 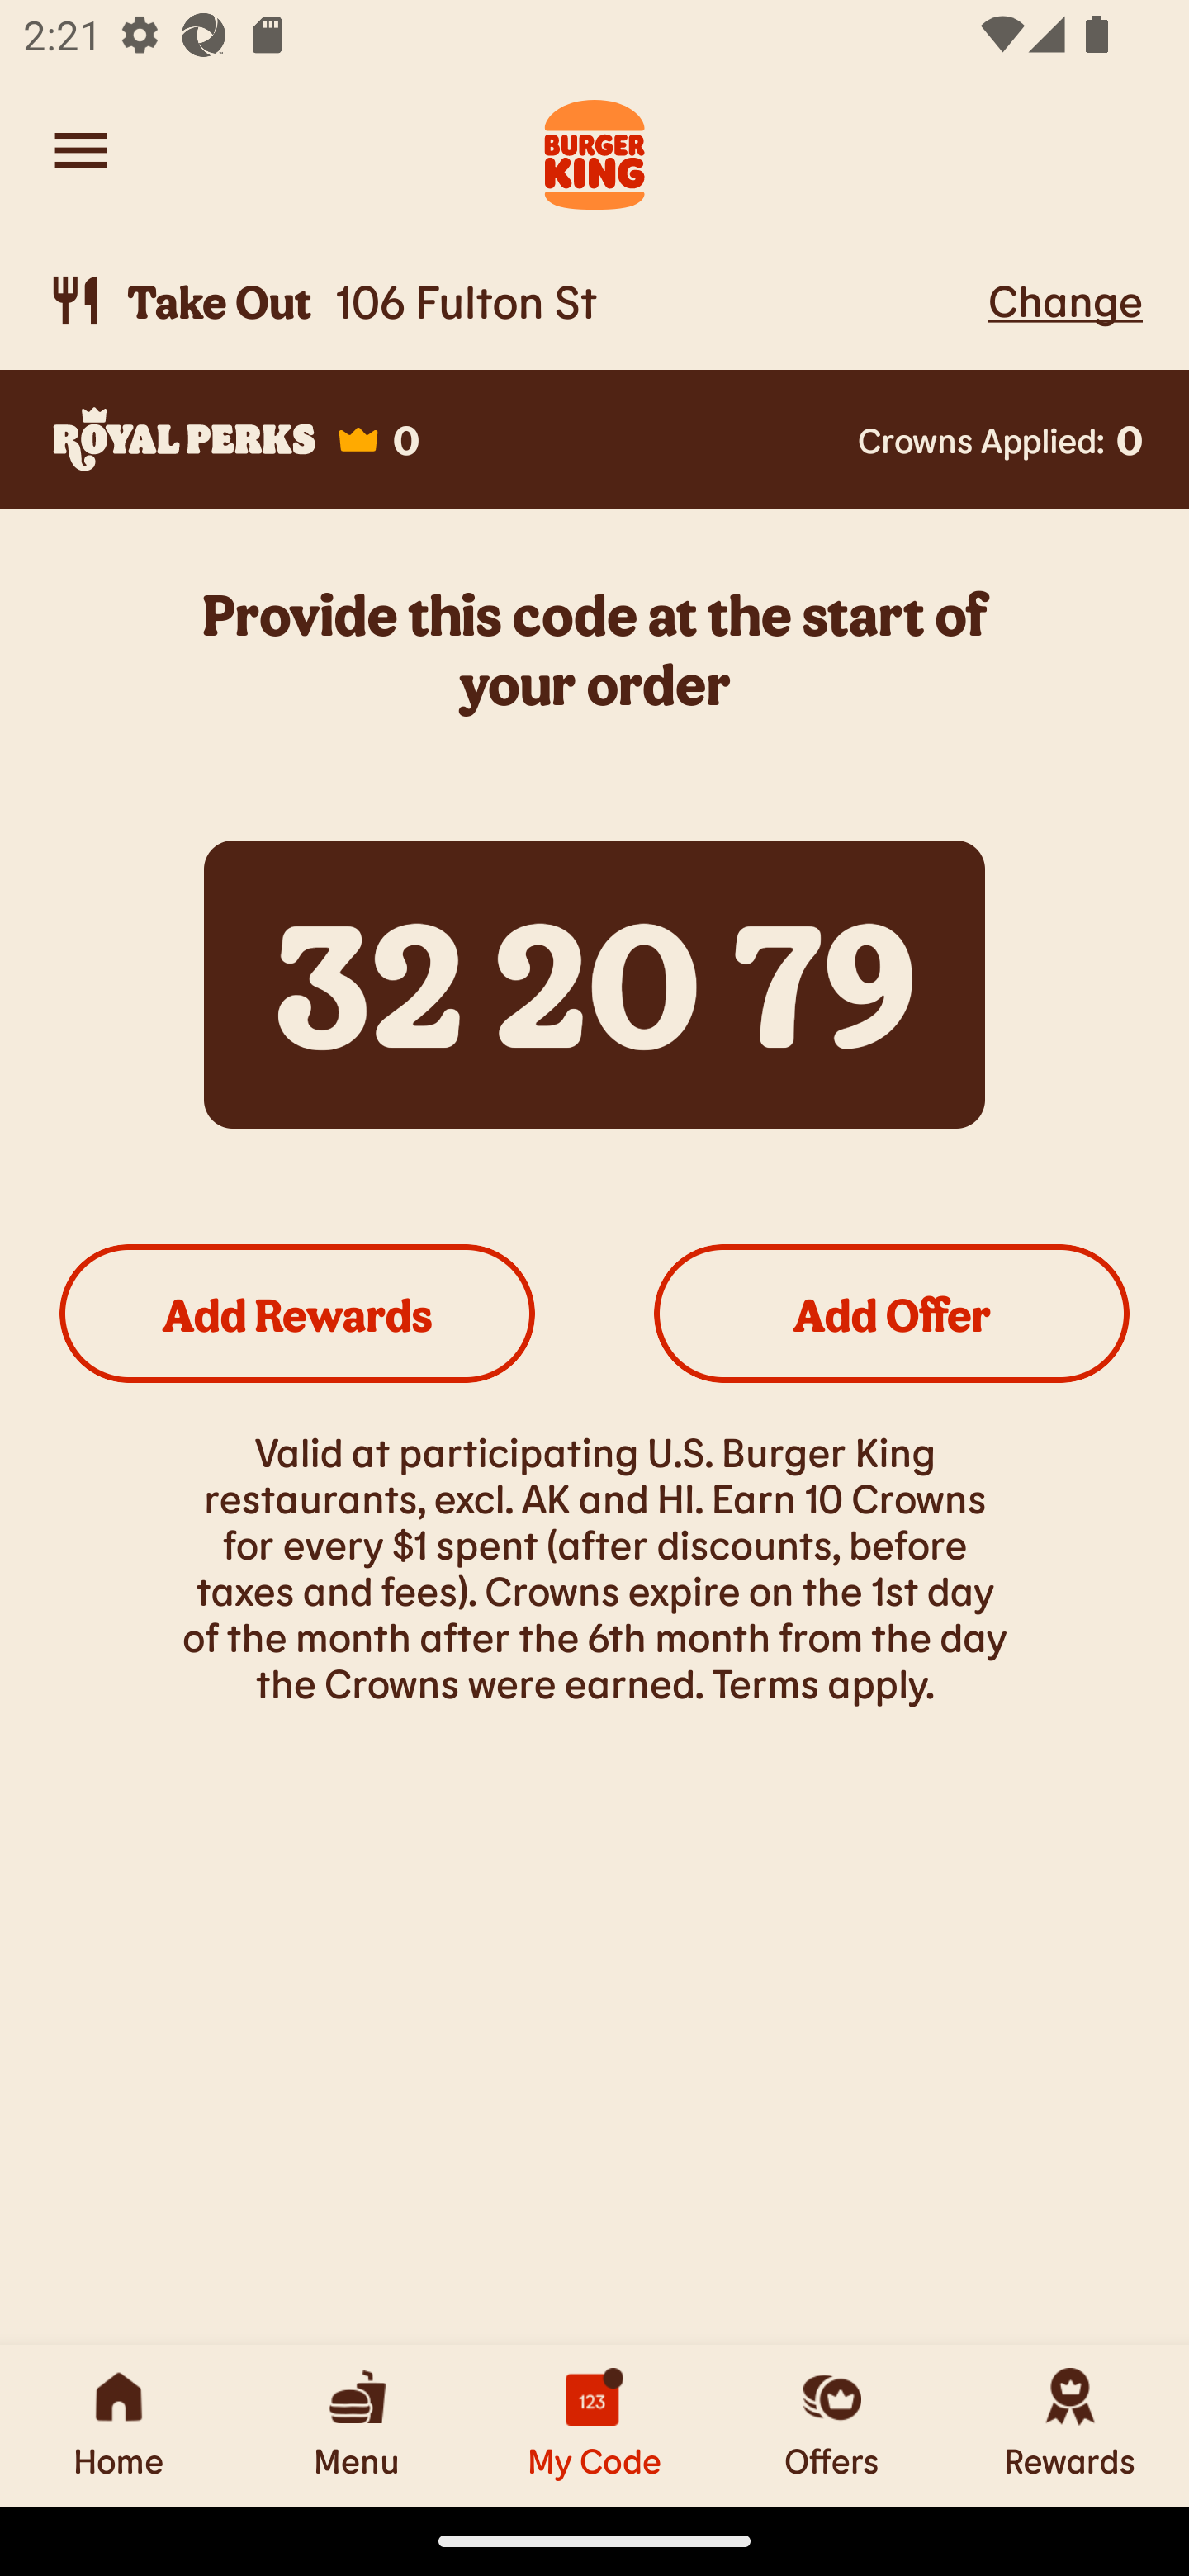 What do you see at coordinates (512, 301) in the screenshot?
I see `Take Out, 106 Fulton St  Take Out 106 Fulton St` at bounding box center [512, 301].